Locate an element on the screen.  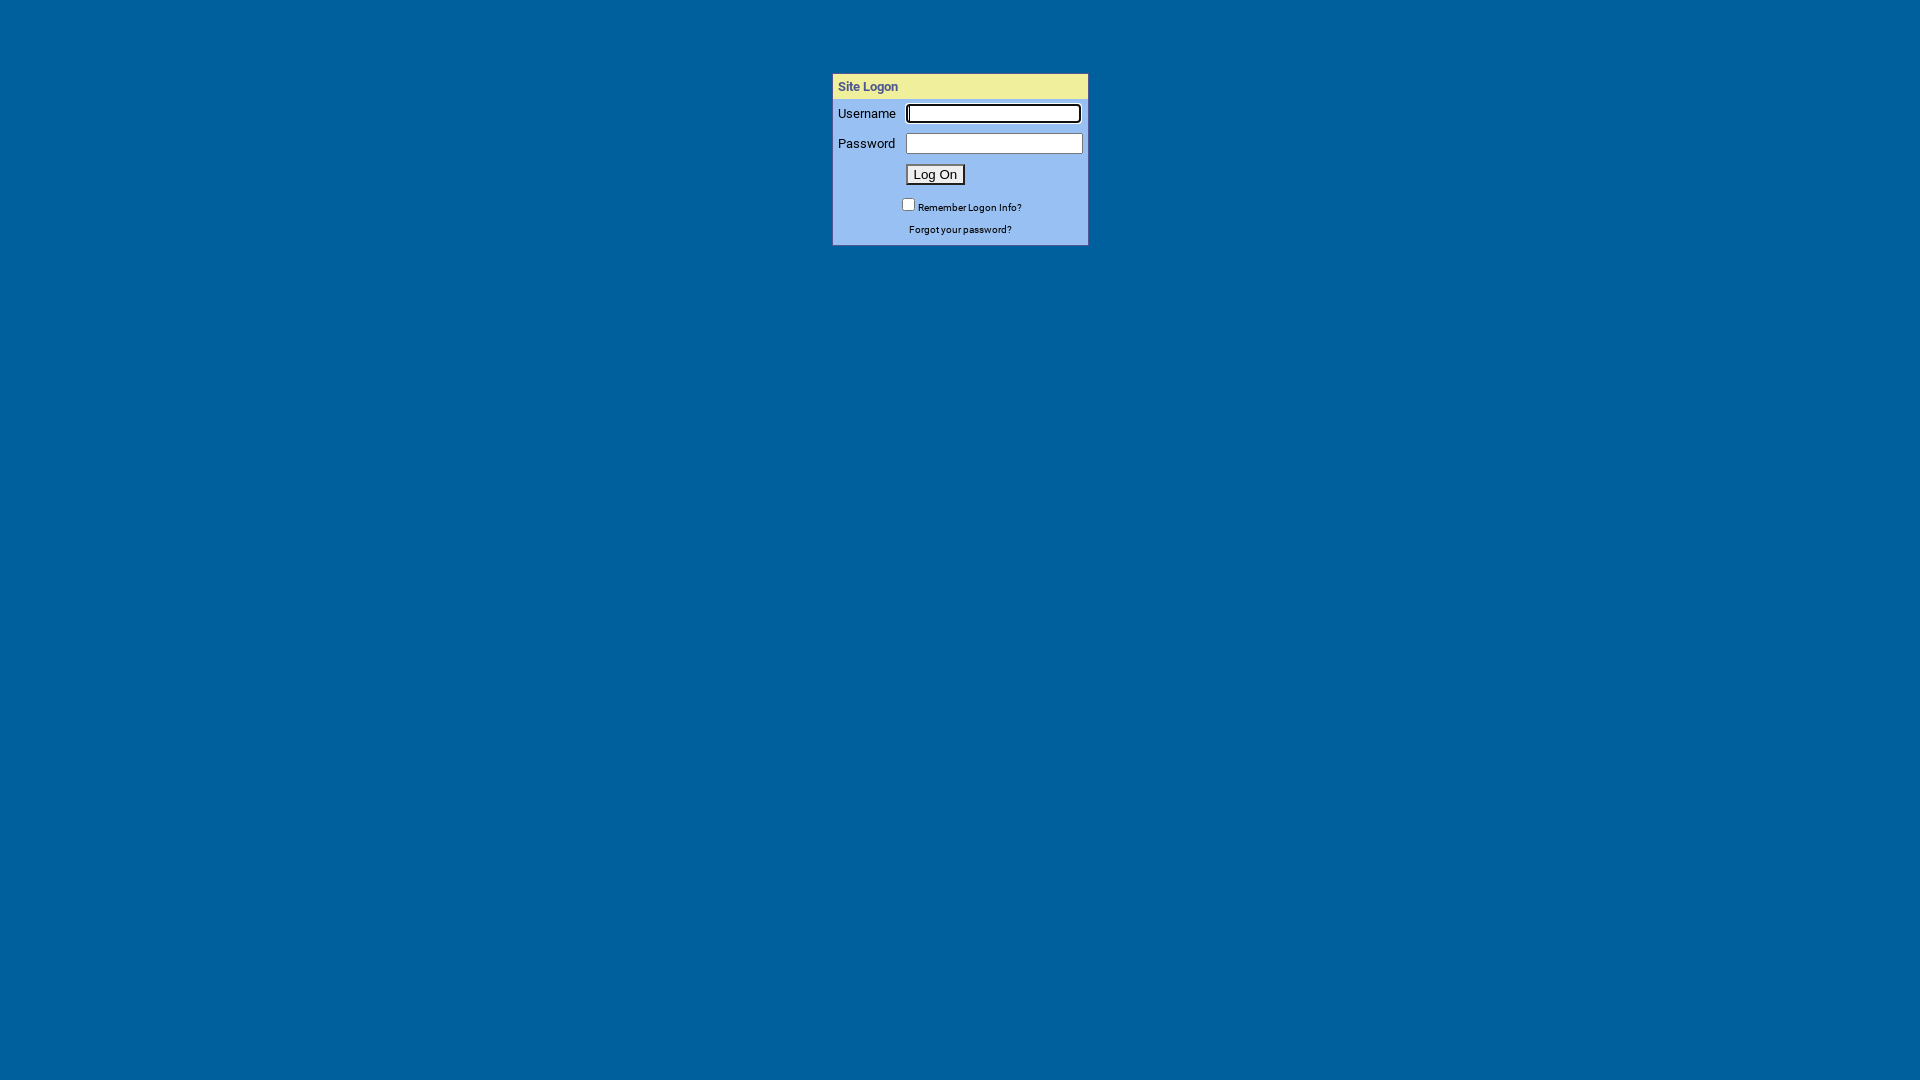
Forgot your password? is located at coordinates (960, 228).